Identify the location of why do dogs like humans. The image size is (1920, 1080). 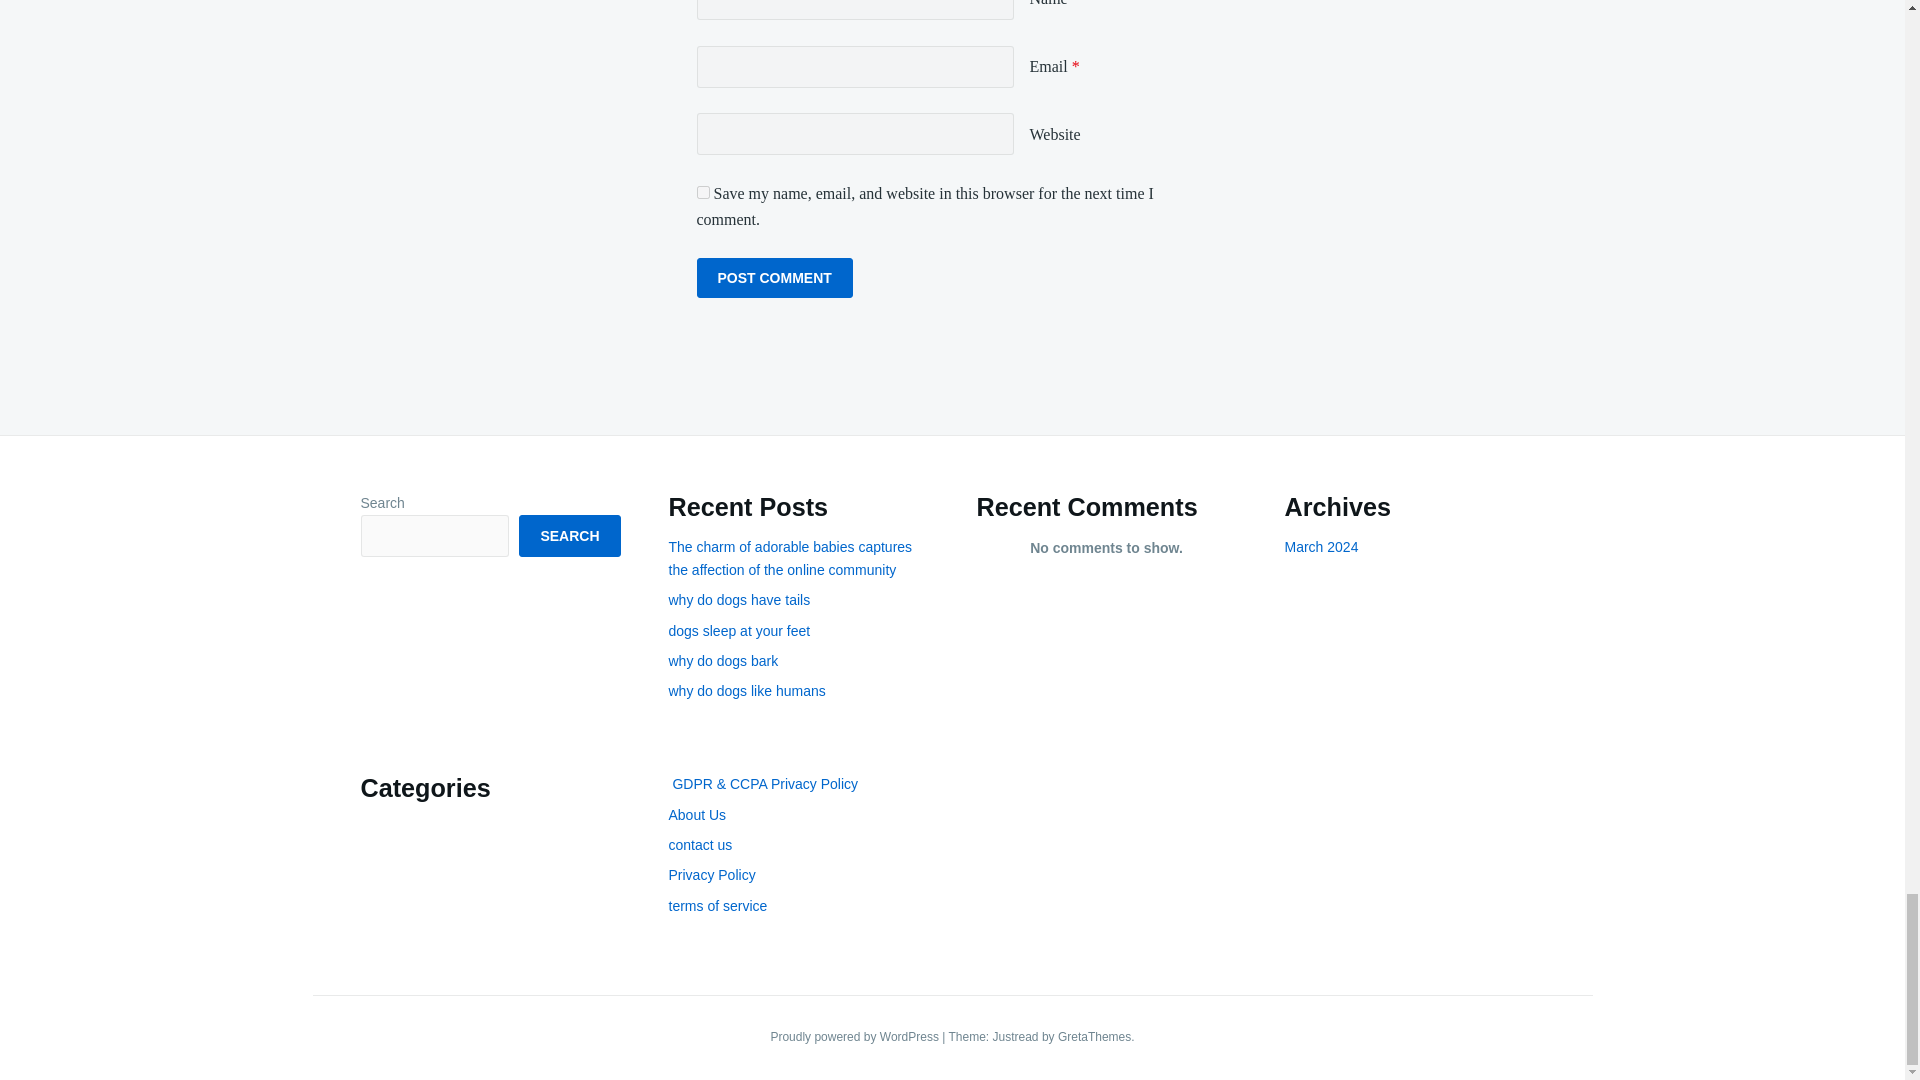
(746, 690).